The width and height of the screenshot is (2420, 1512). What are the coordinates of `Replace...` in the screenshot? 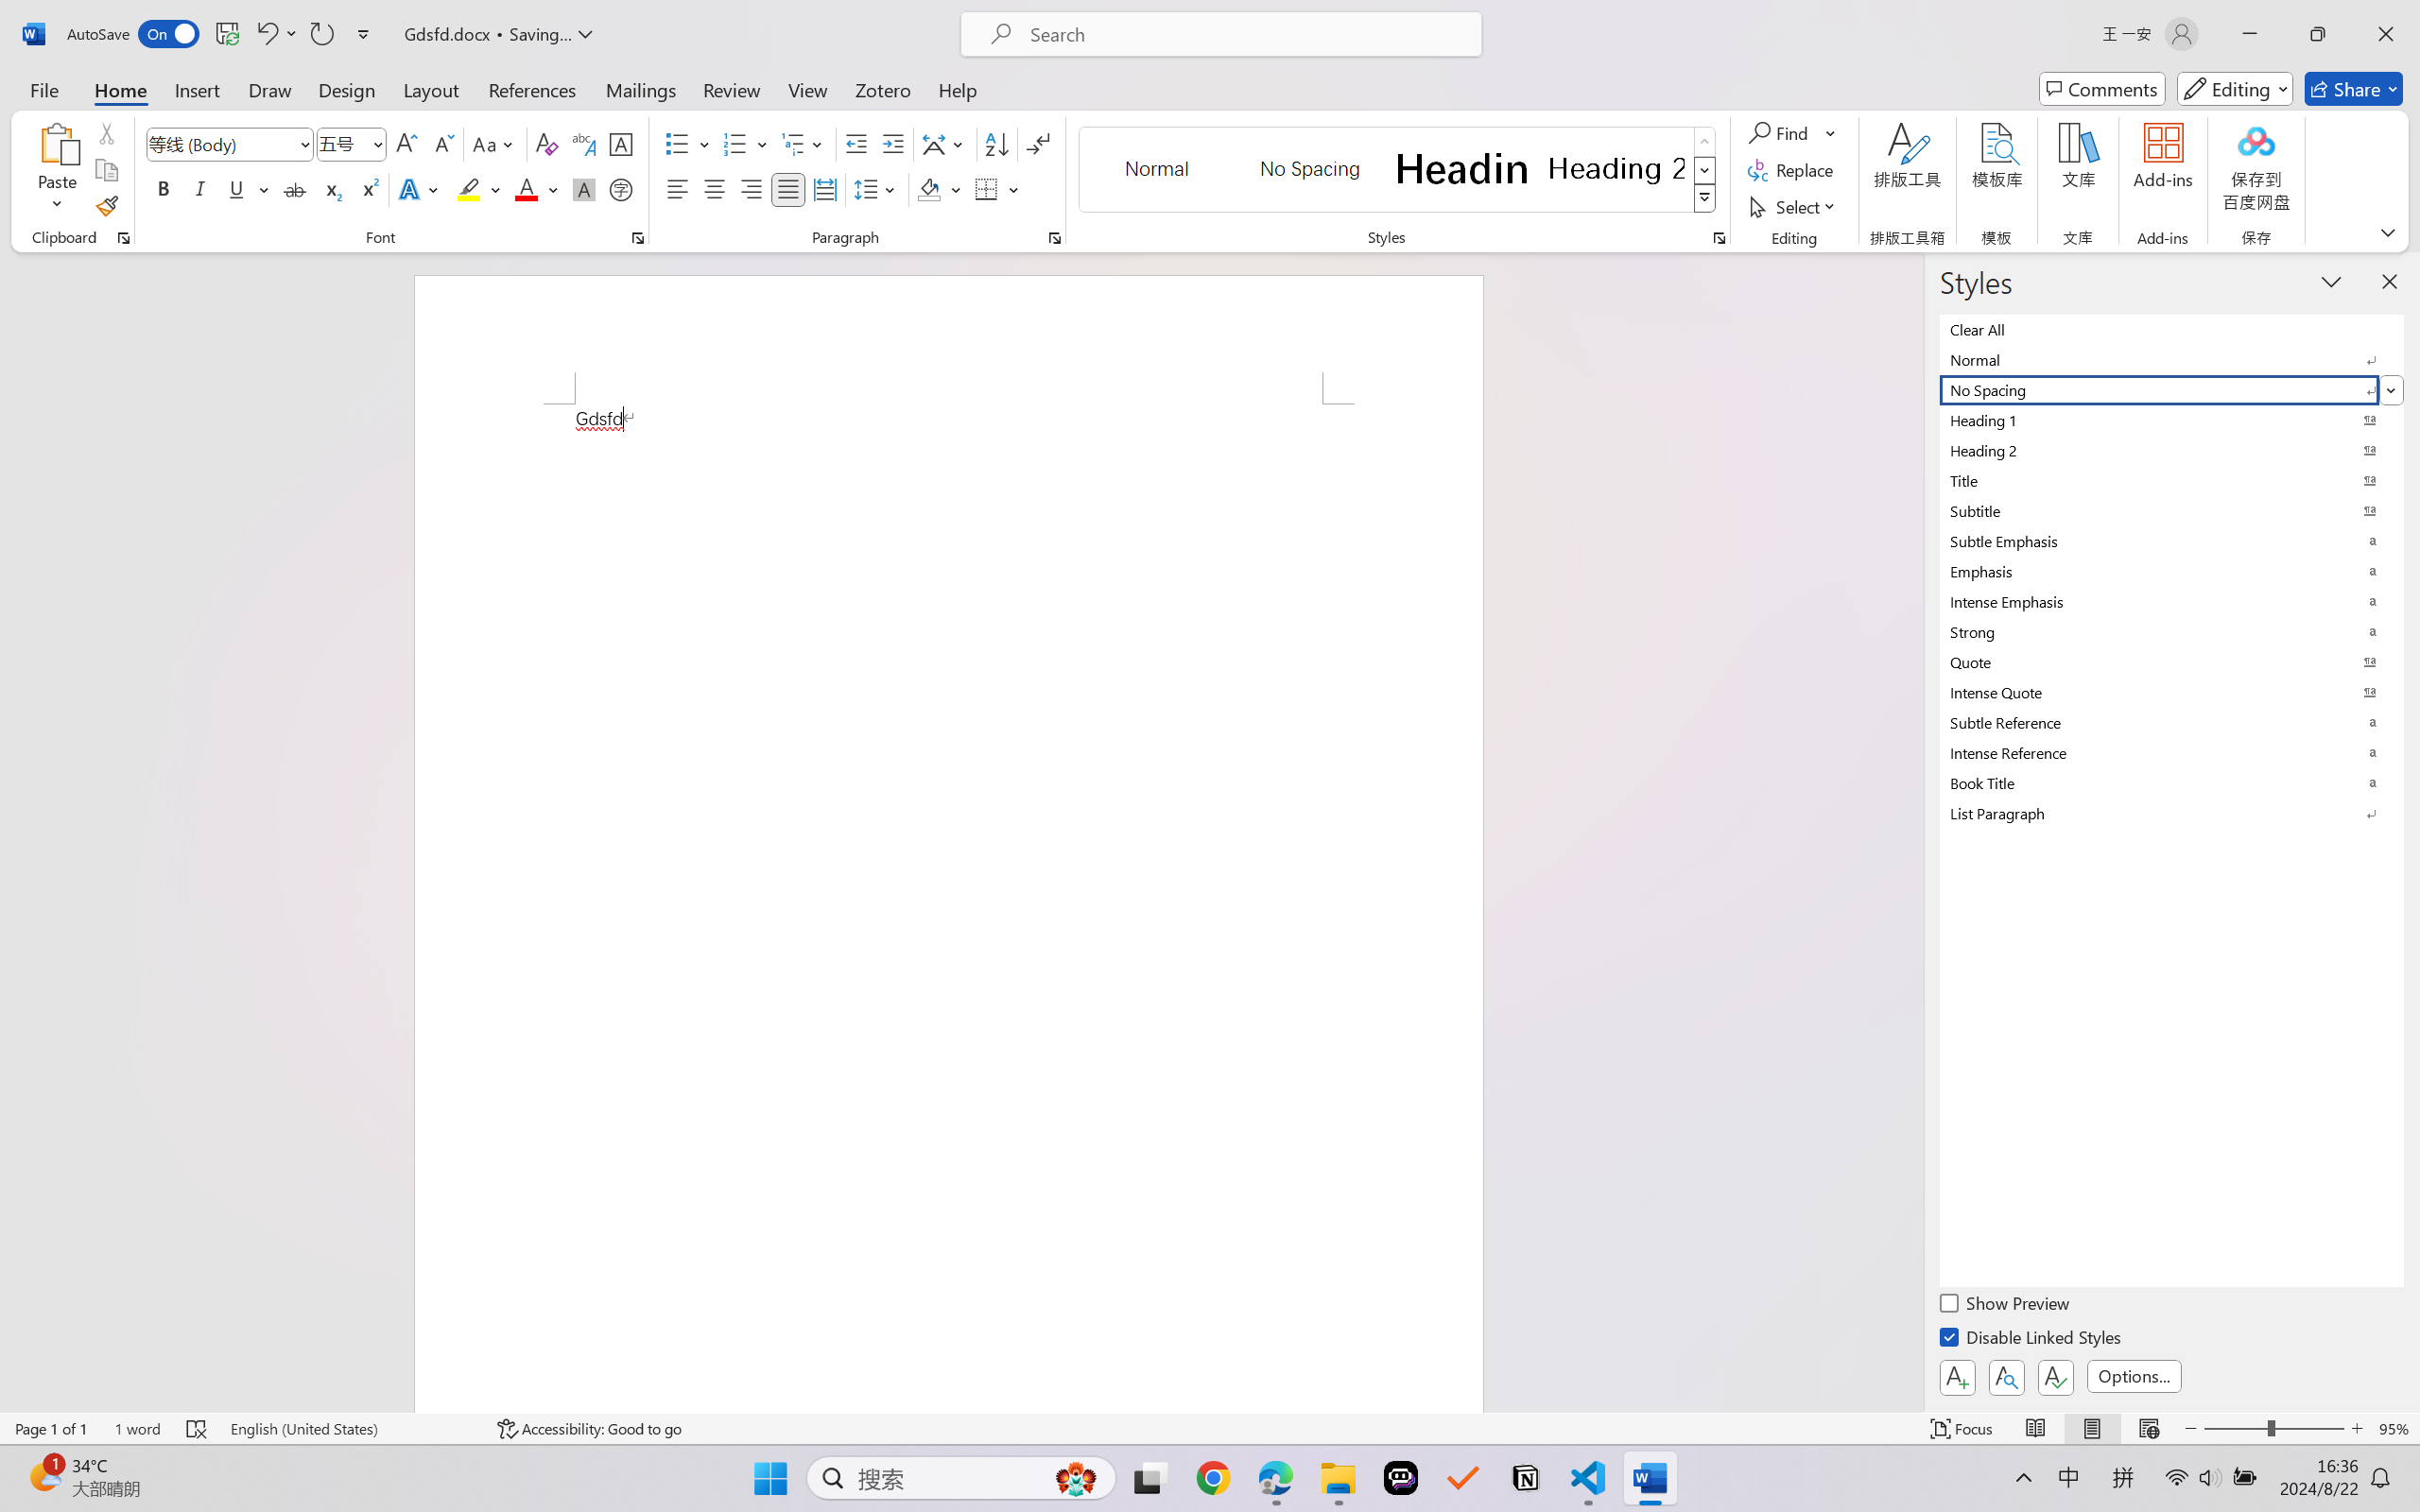 It's located at (1792, 170).